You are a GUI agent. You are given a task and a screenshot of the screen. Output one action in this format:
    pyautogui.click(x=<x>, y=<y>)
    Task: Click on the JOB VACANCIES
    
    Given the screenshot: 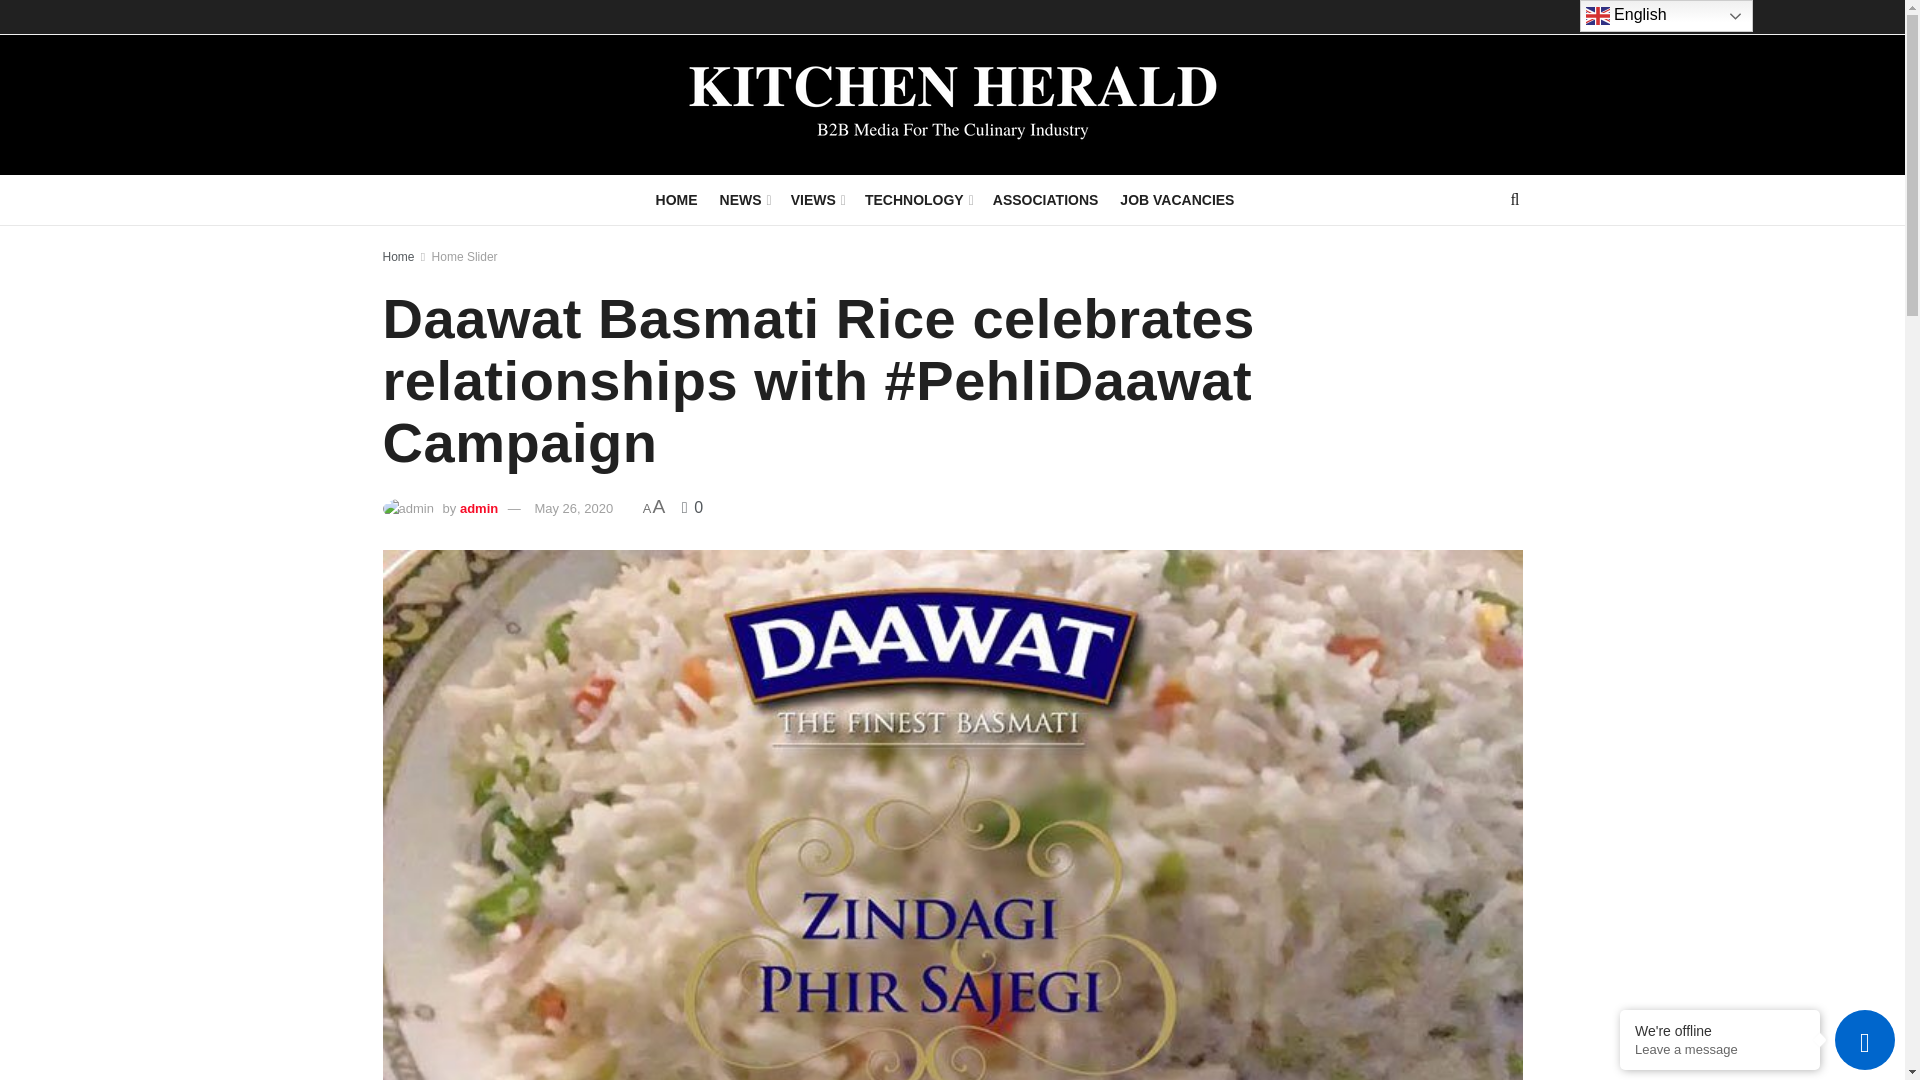 What is the action you would take?
    pyautogui.click(x=1176, y=199)
    